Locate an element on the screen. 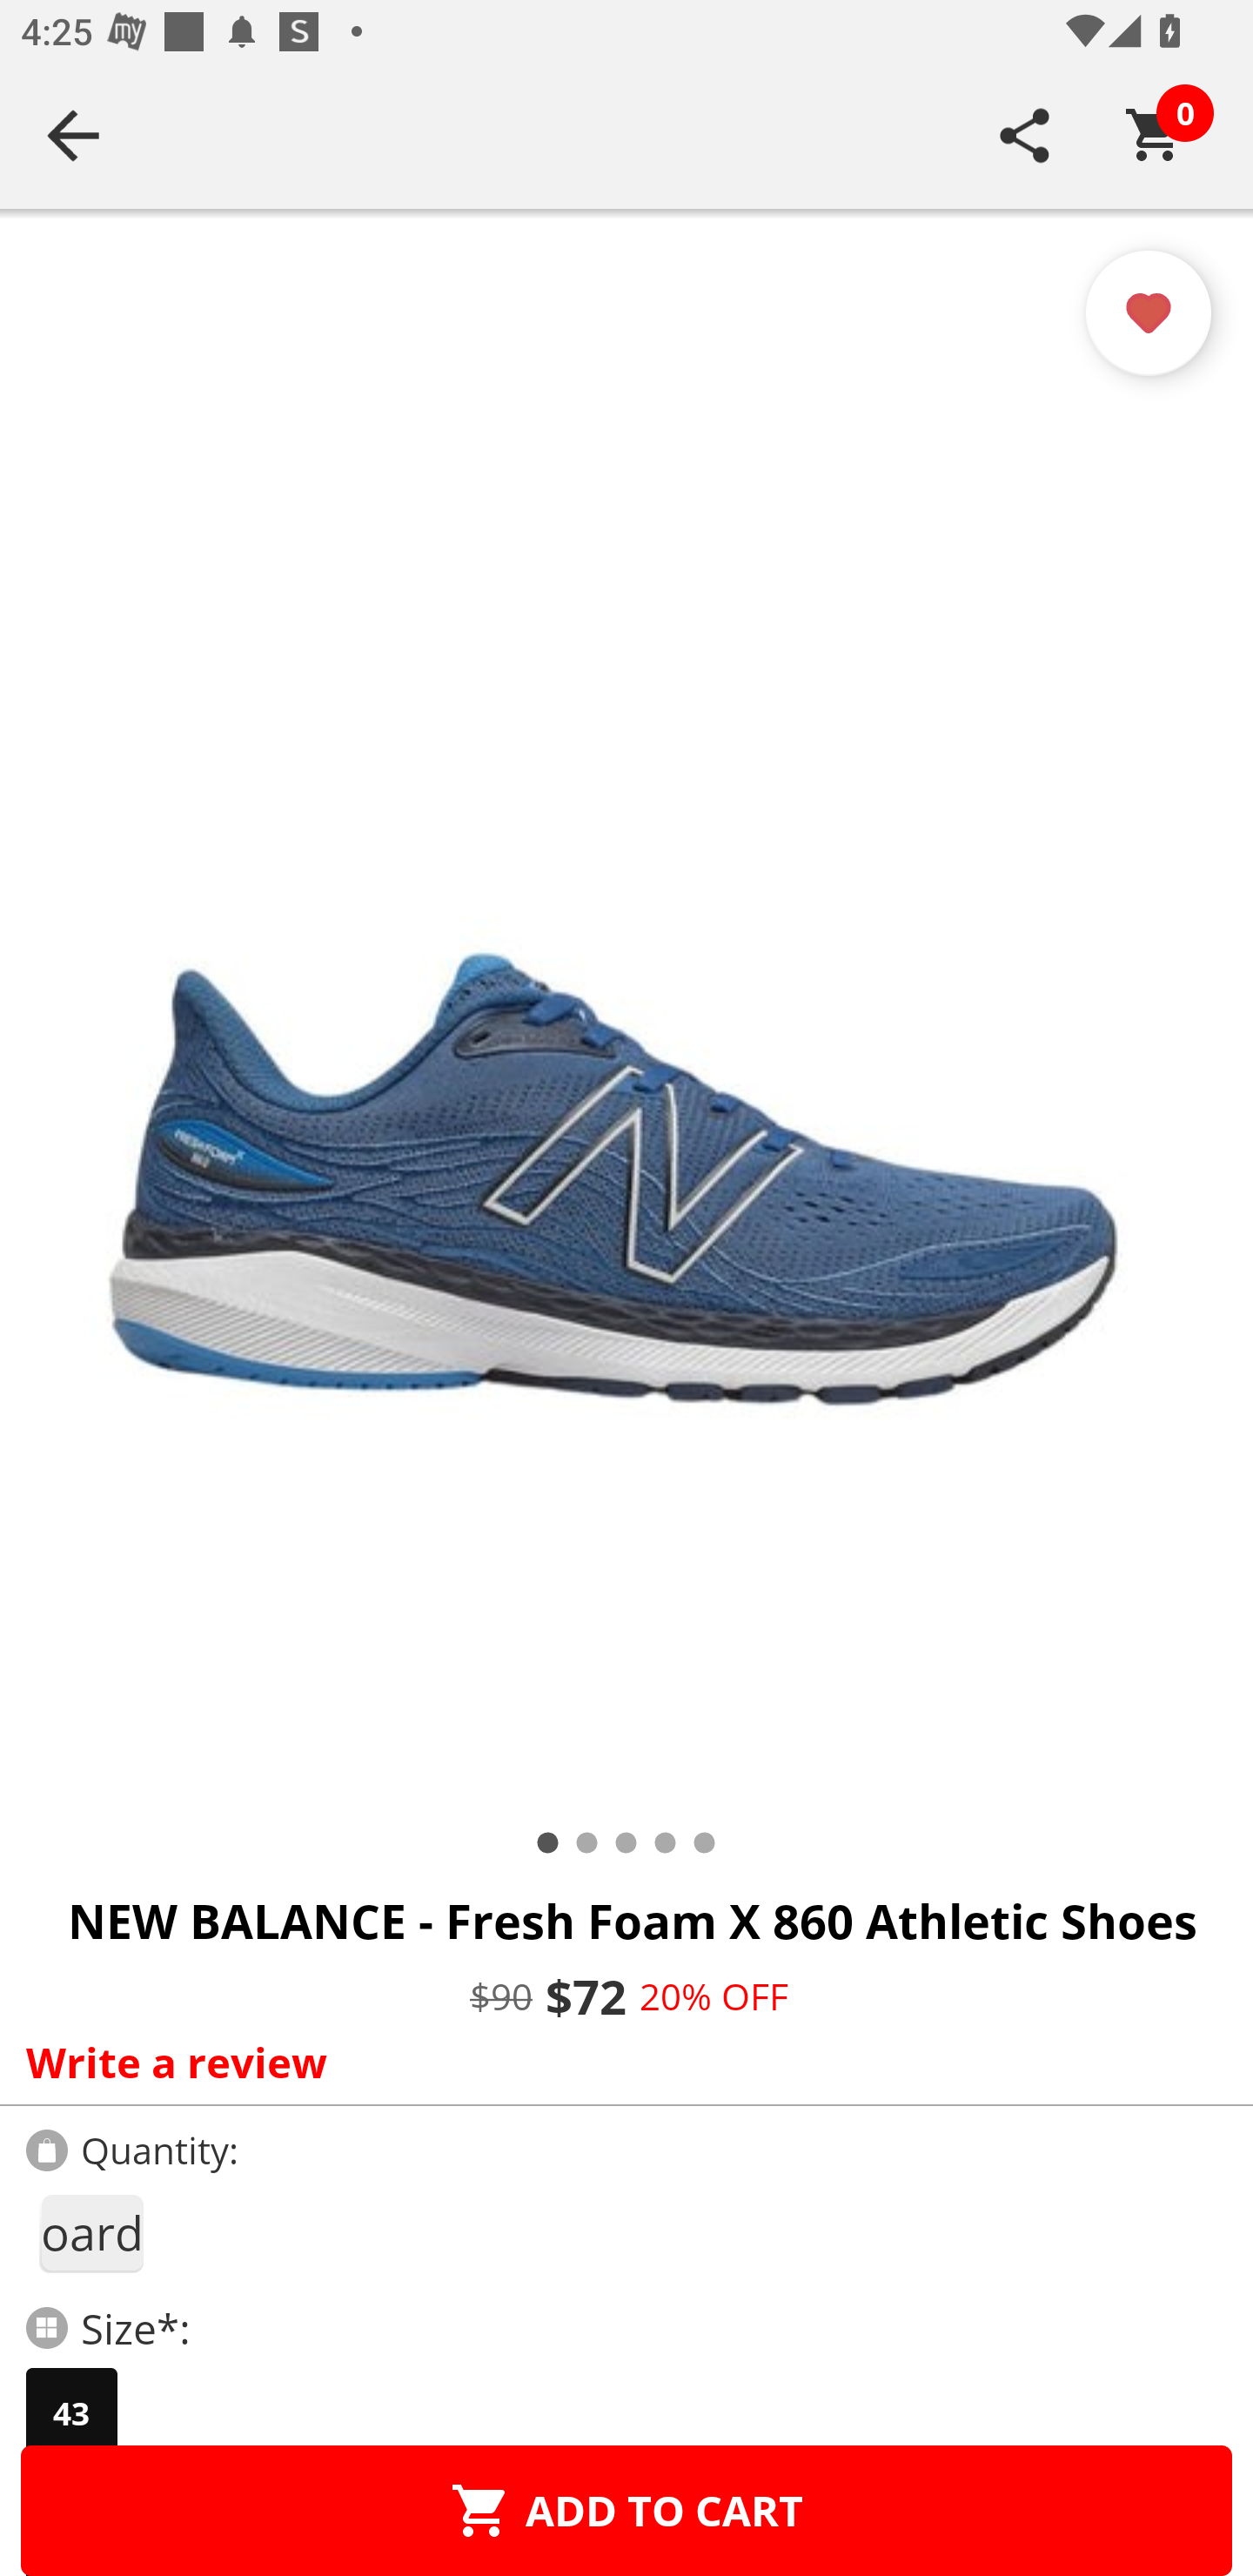 Image resolution: width=1253 pixels, height=2576 pixels. Write a review is located at coordinates (620, 2062).